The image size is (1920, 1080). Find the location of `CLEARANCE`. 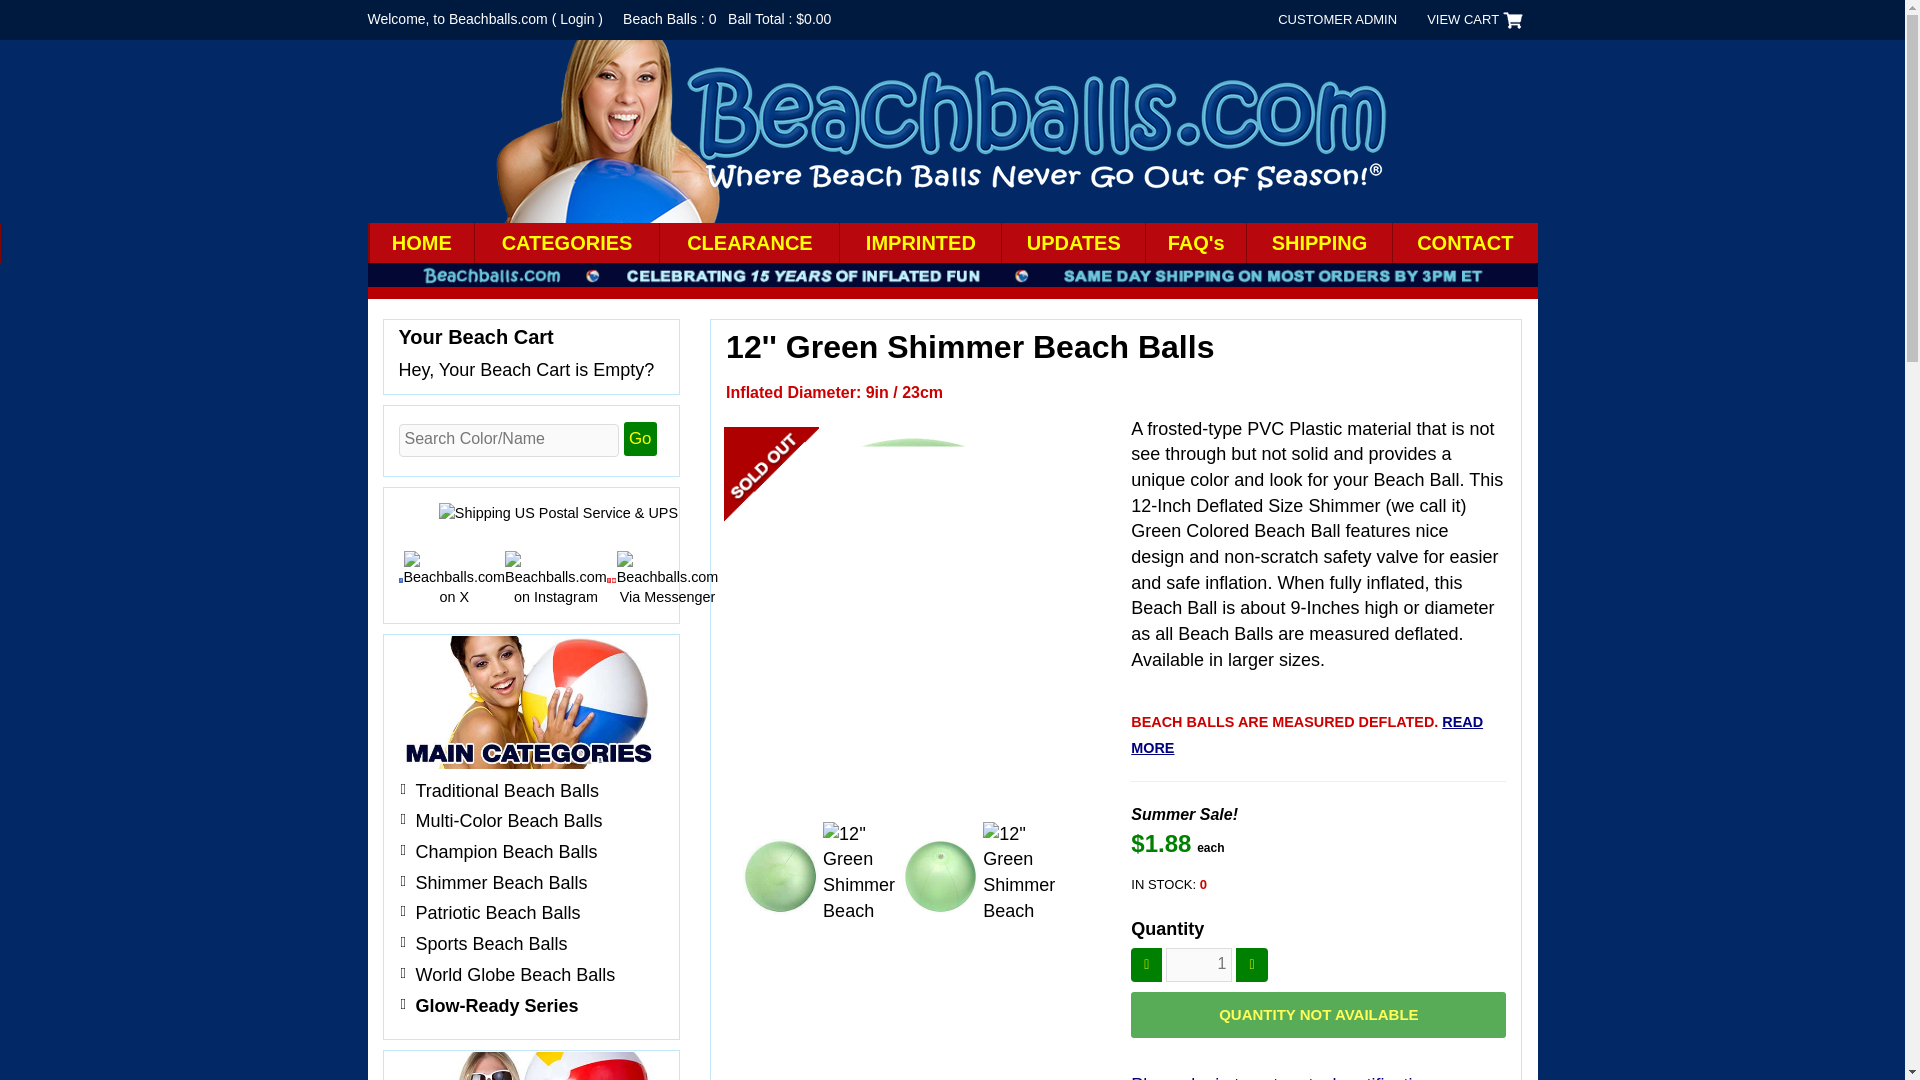

CLEARANCE is located at coordinates (748, 242).